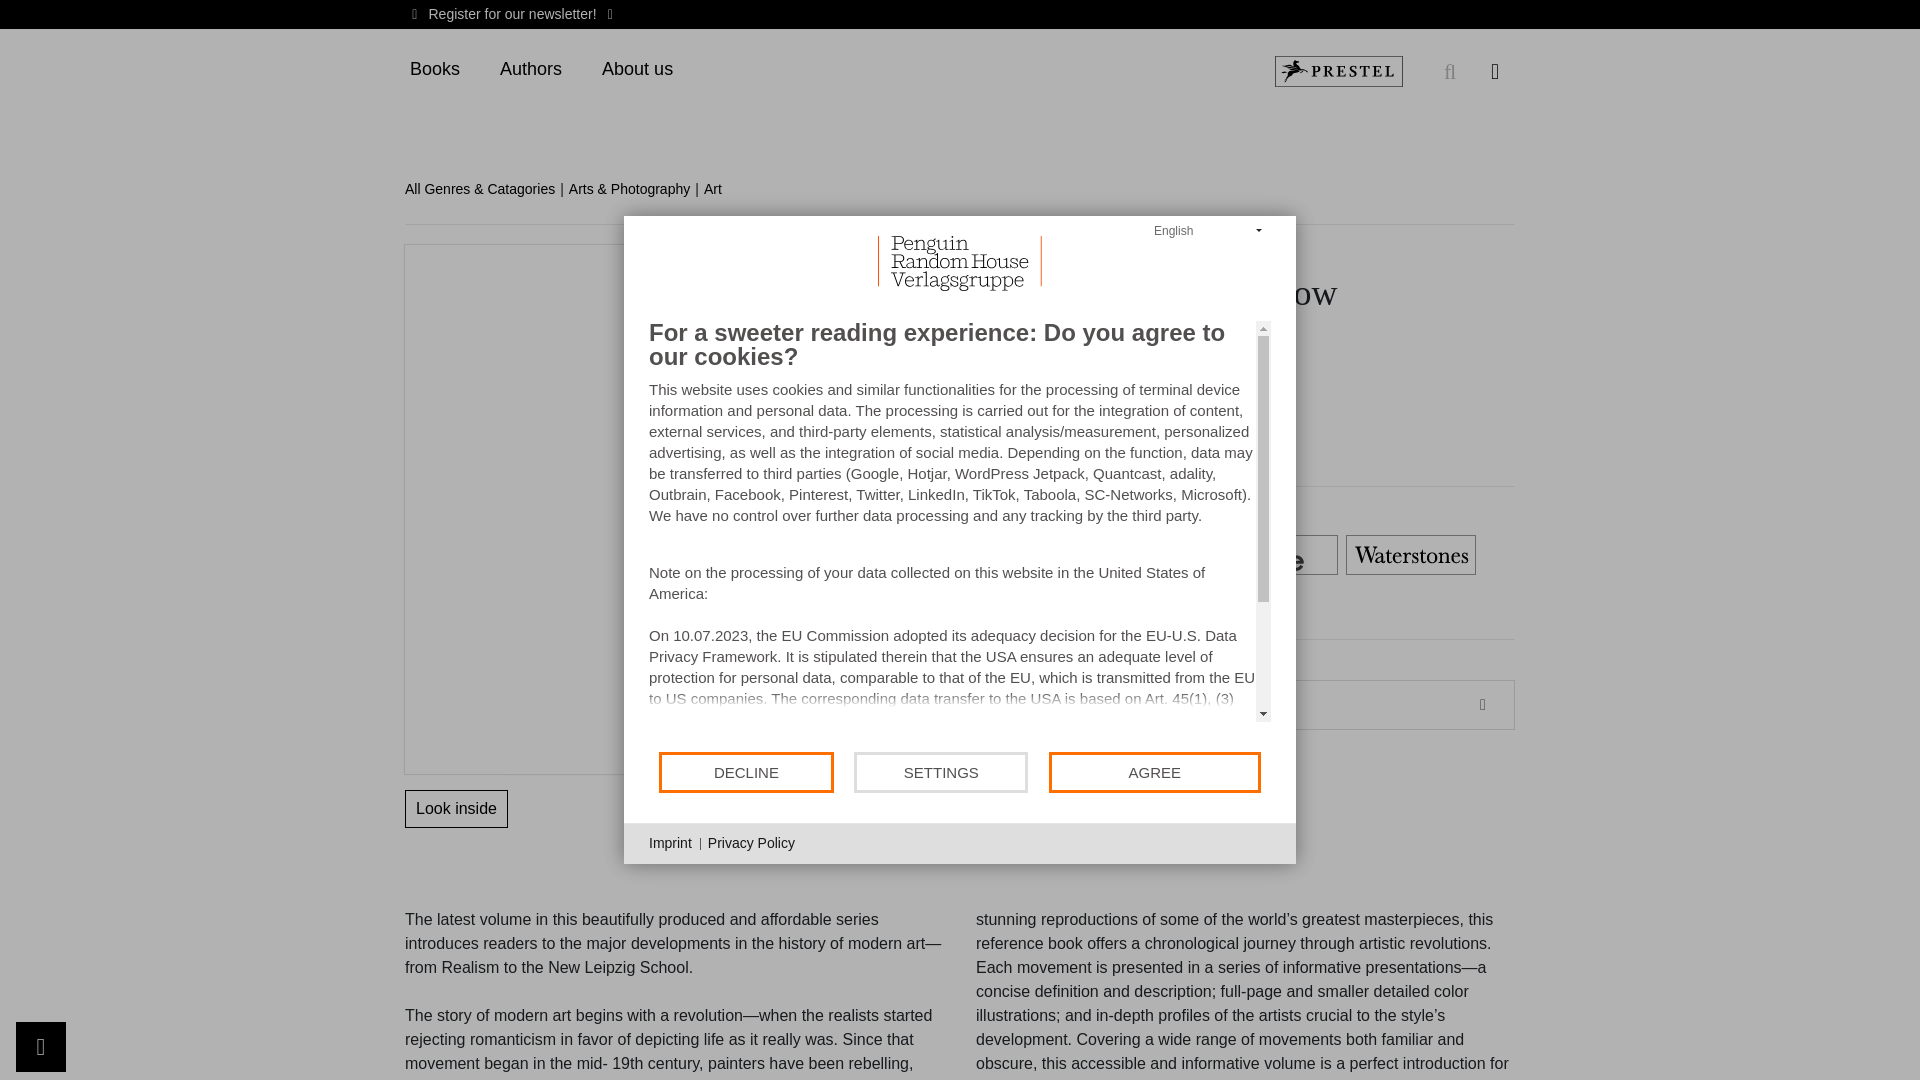 Image resolution: width=1920 pixels, height=1080 pixels. Describe the element at coordinates (1272, 555) in the screenshot. I see `hive` at that location.